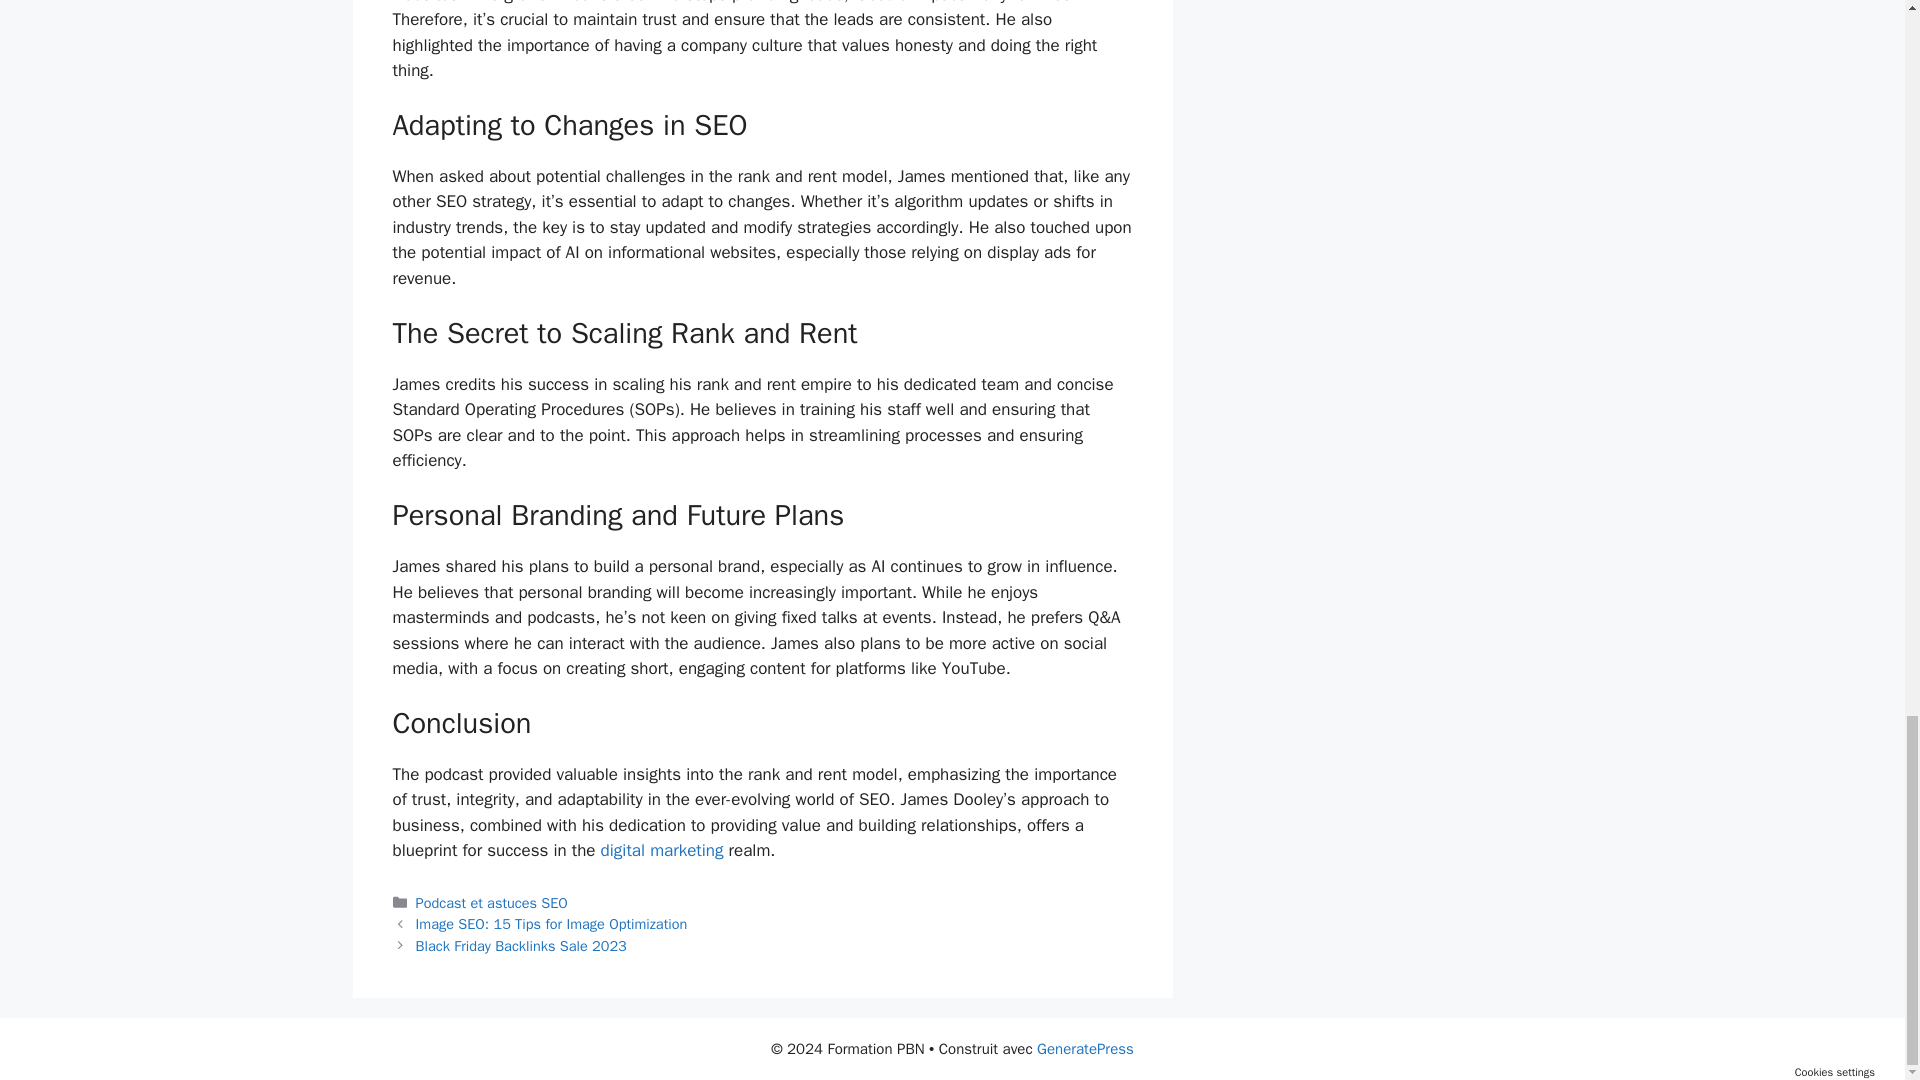  I want to click on Suivant, so click(522, 946).